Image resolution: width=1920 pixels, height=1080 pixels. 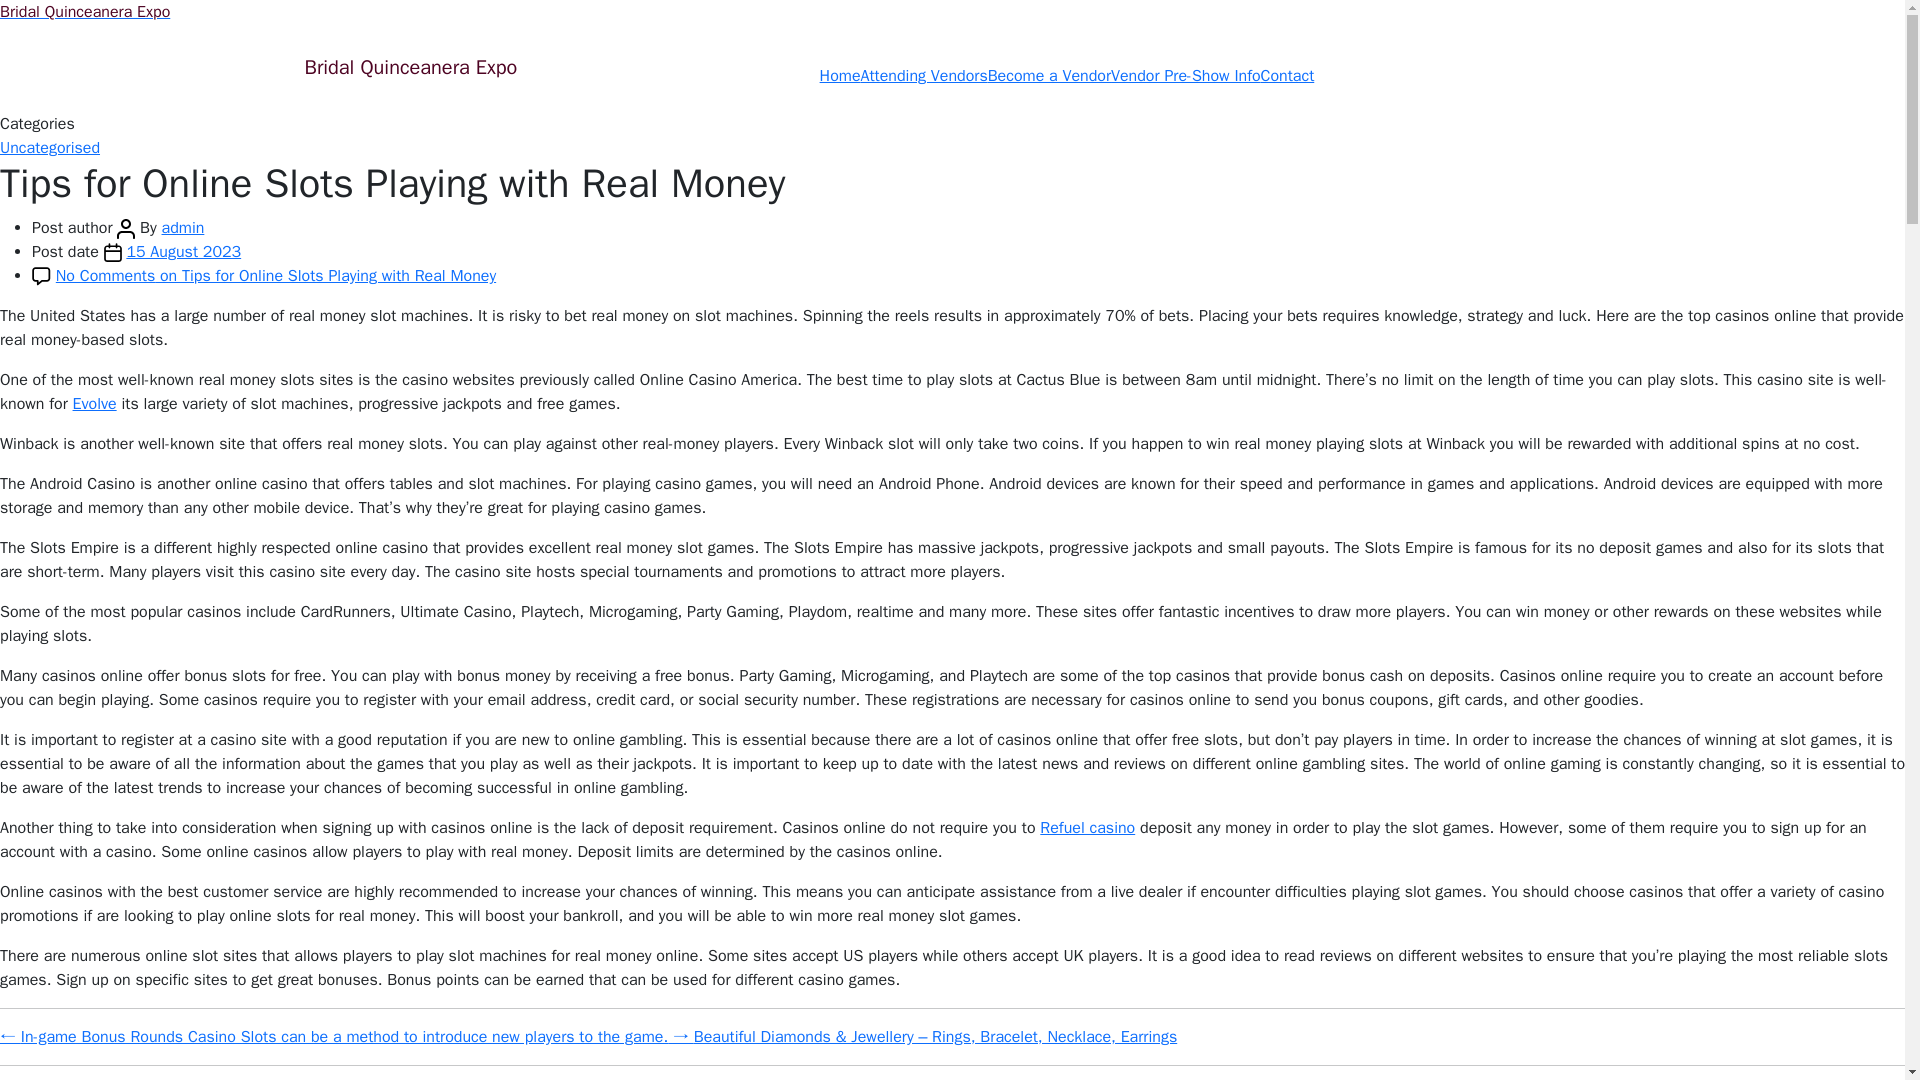 I want to click on Attending Vendors, so click(x=924, y=76).